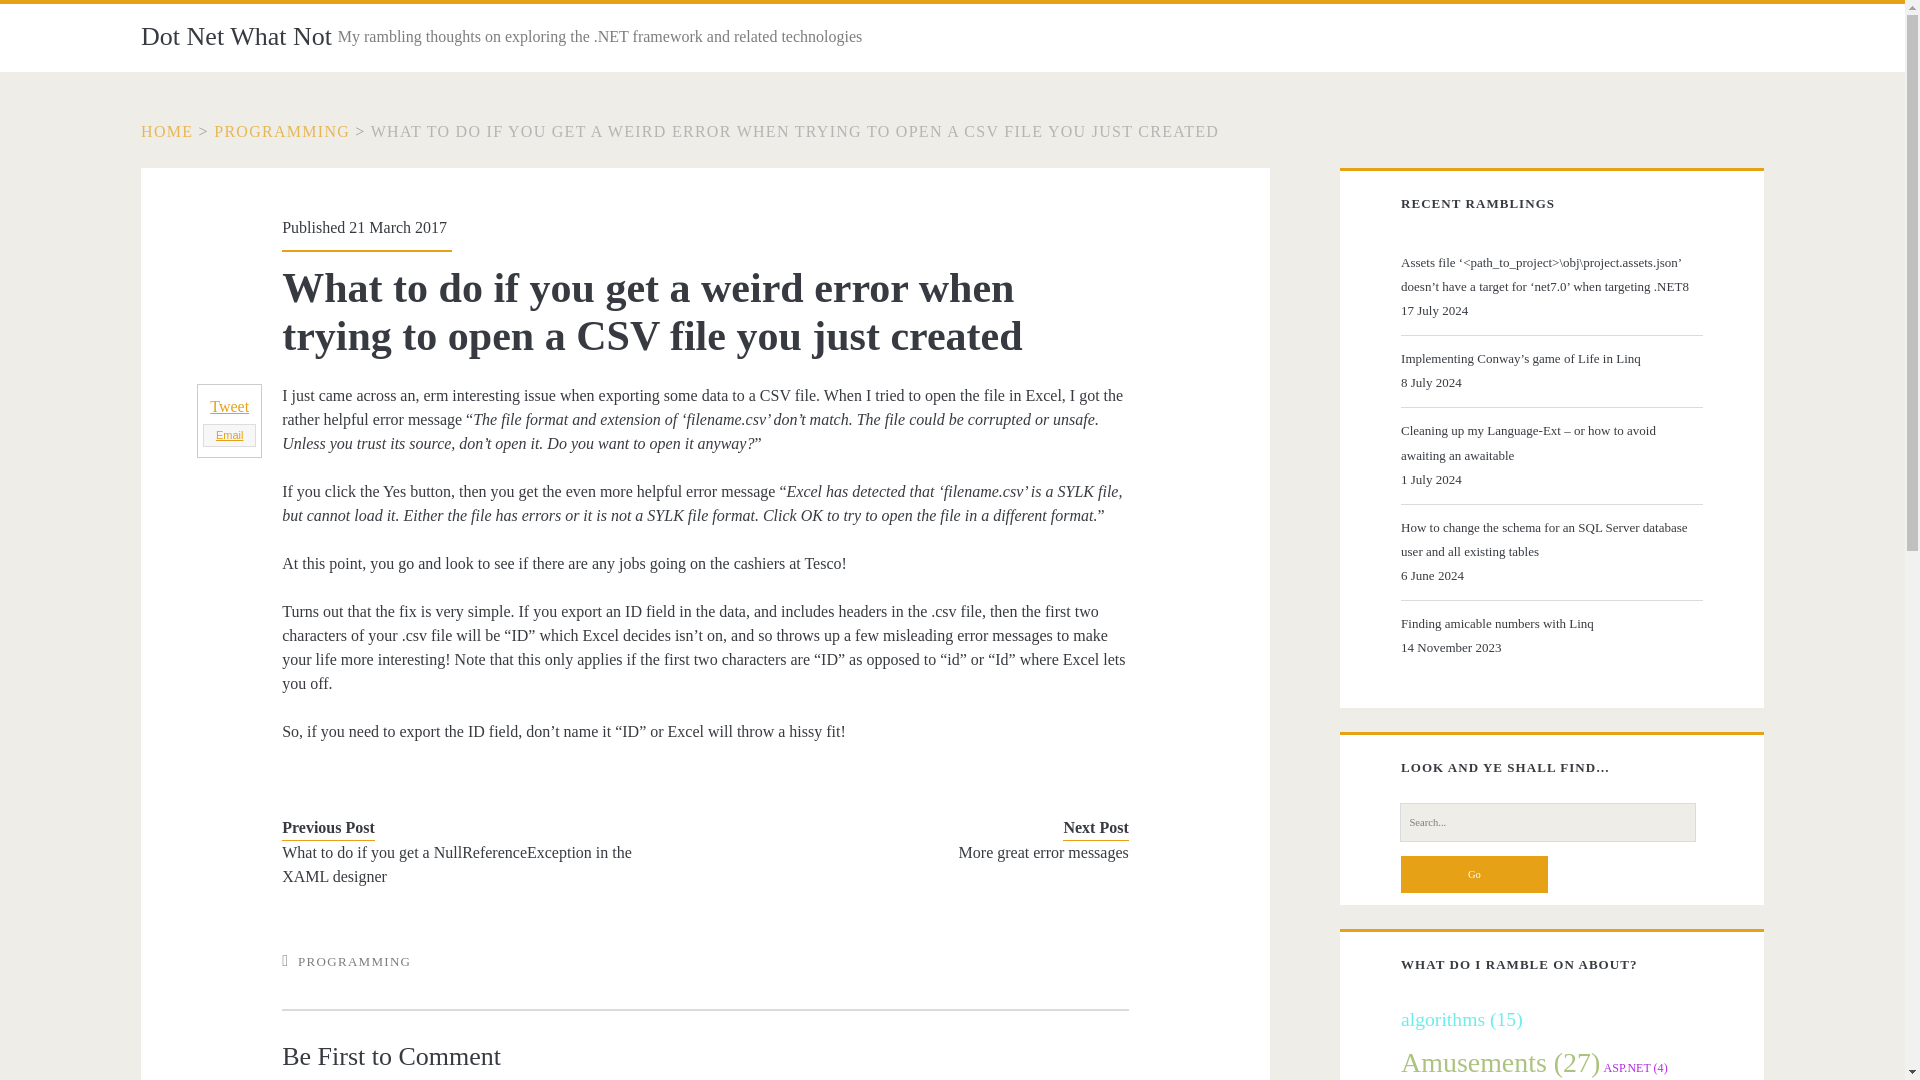  Describe the element at coordinates (1636, 1067) in the screenshot. I see `4 topics` at that location.